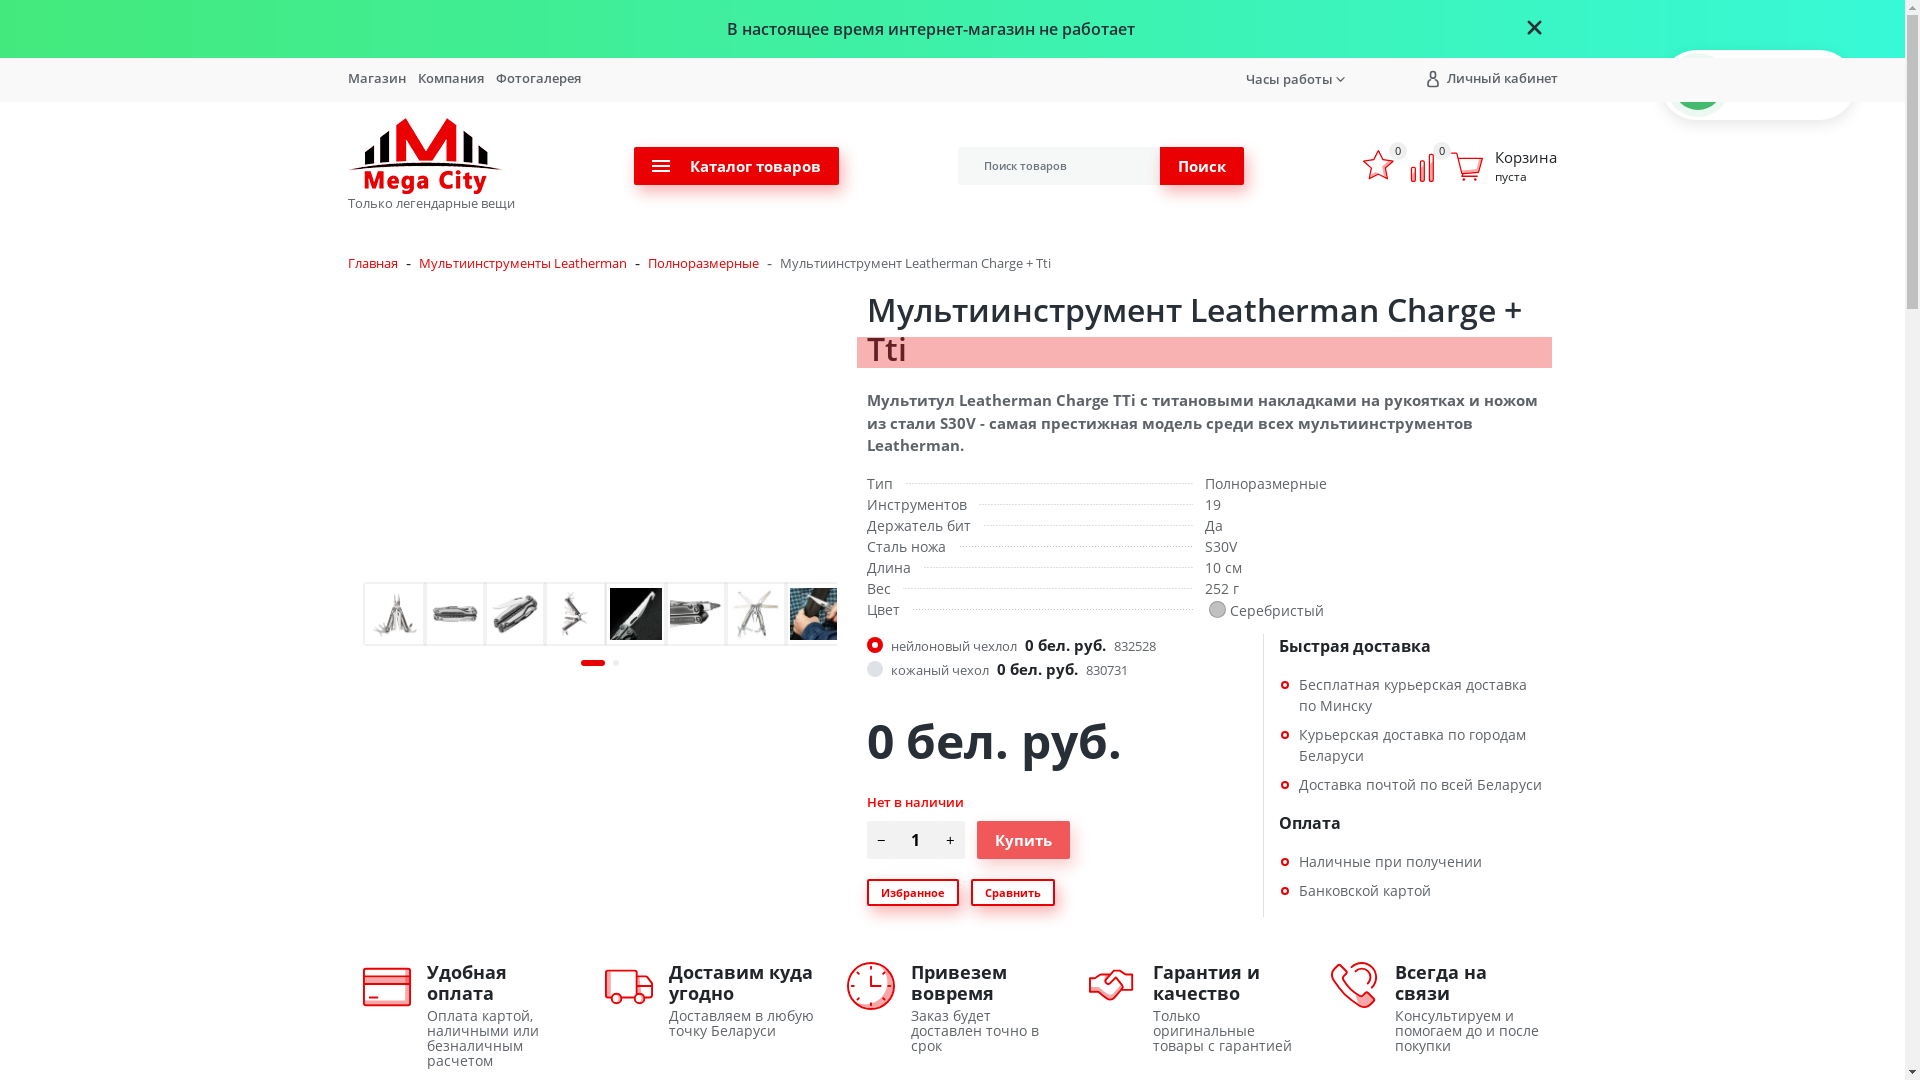  I want to click on 7-charge-tti-gut-hook.jpg, so click(816, 614).